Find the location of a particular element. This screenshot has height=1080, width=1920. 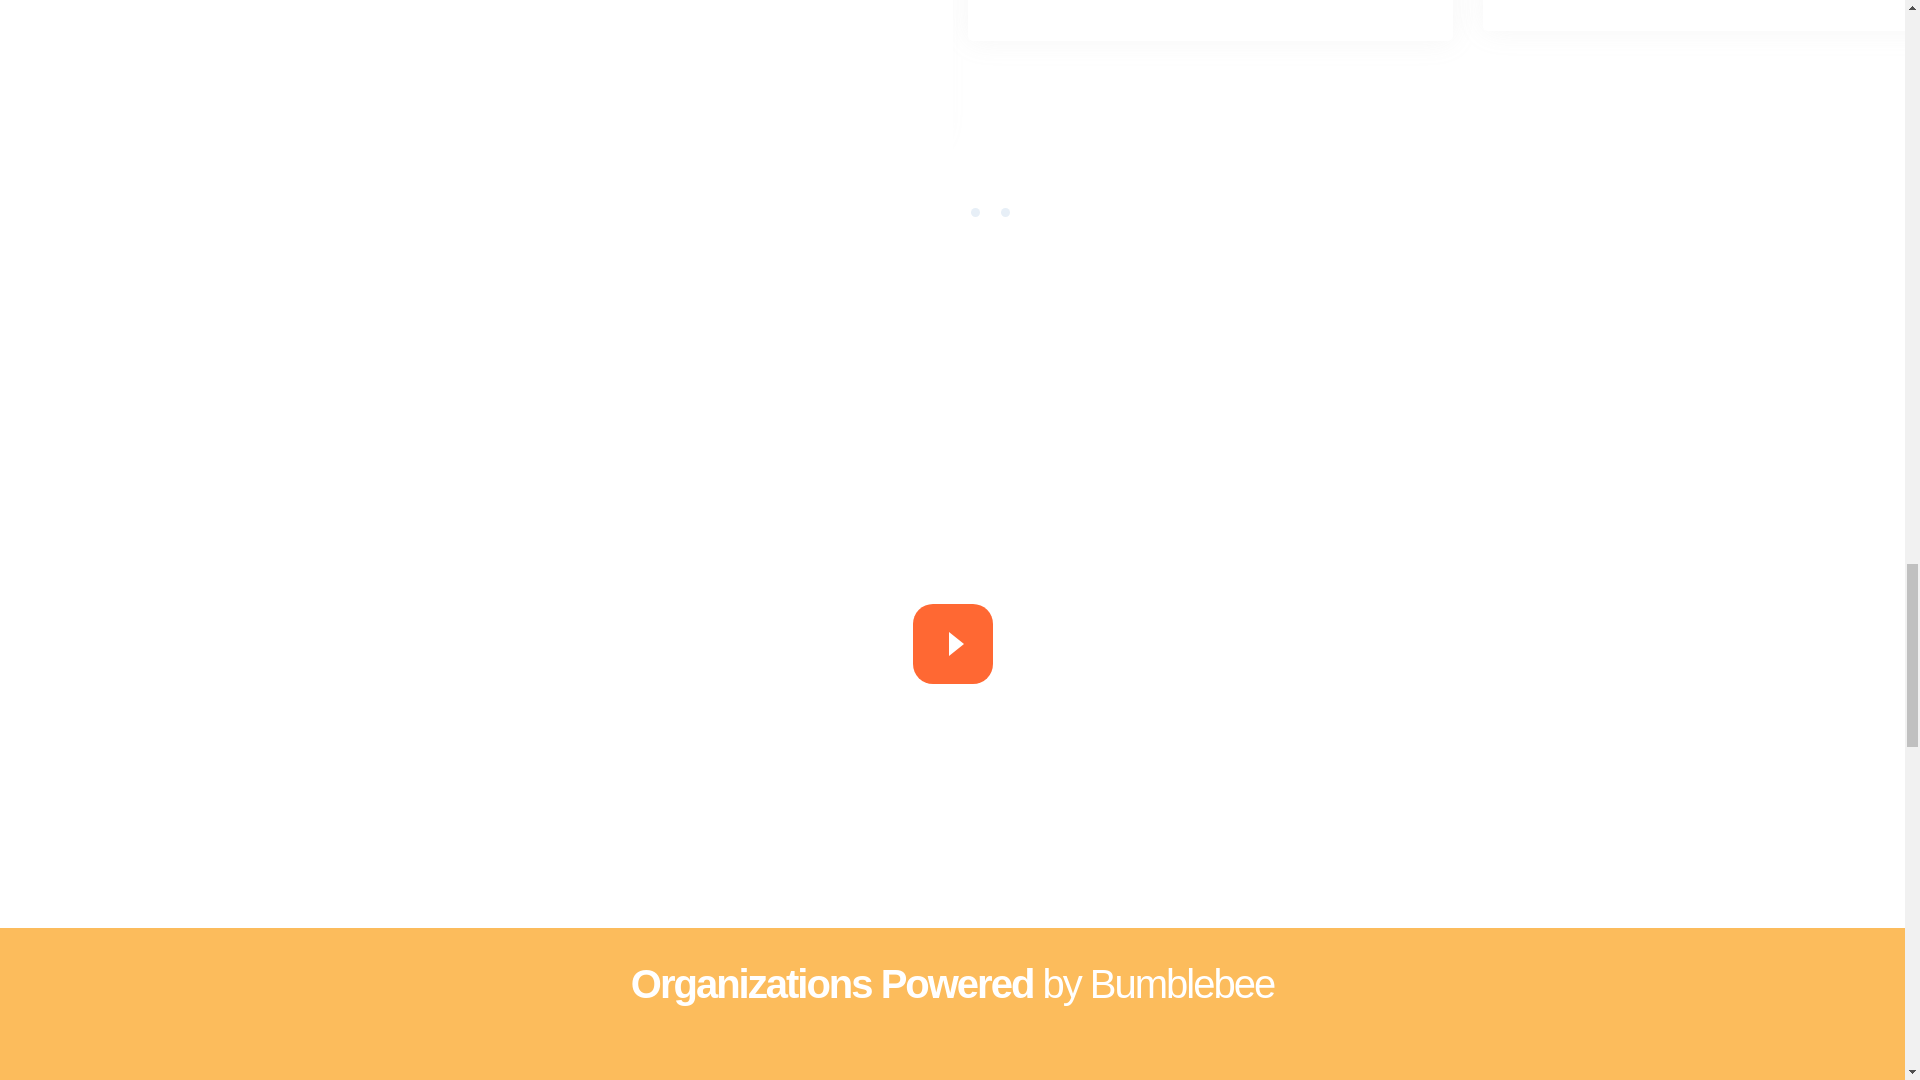

Independent Educational Consultants Association is located at coordinates (1080, 1064).